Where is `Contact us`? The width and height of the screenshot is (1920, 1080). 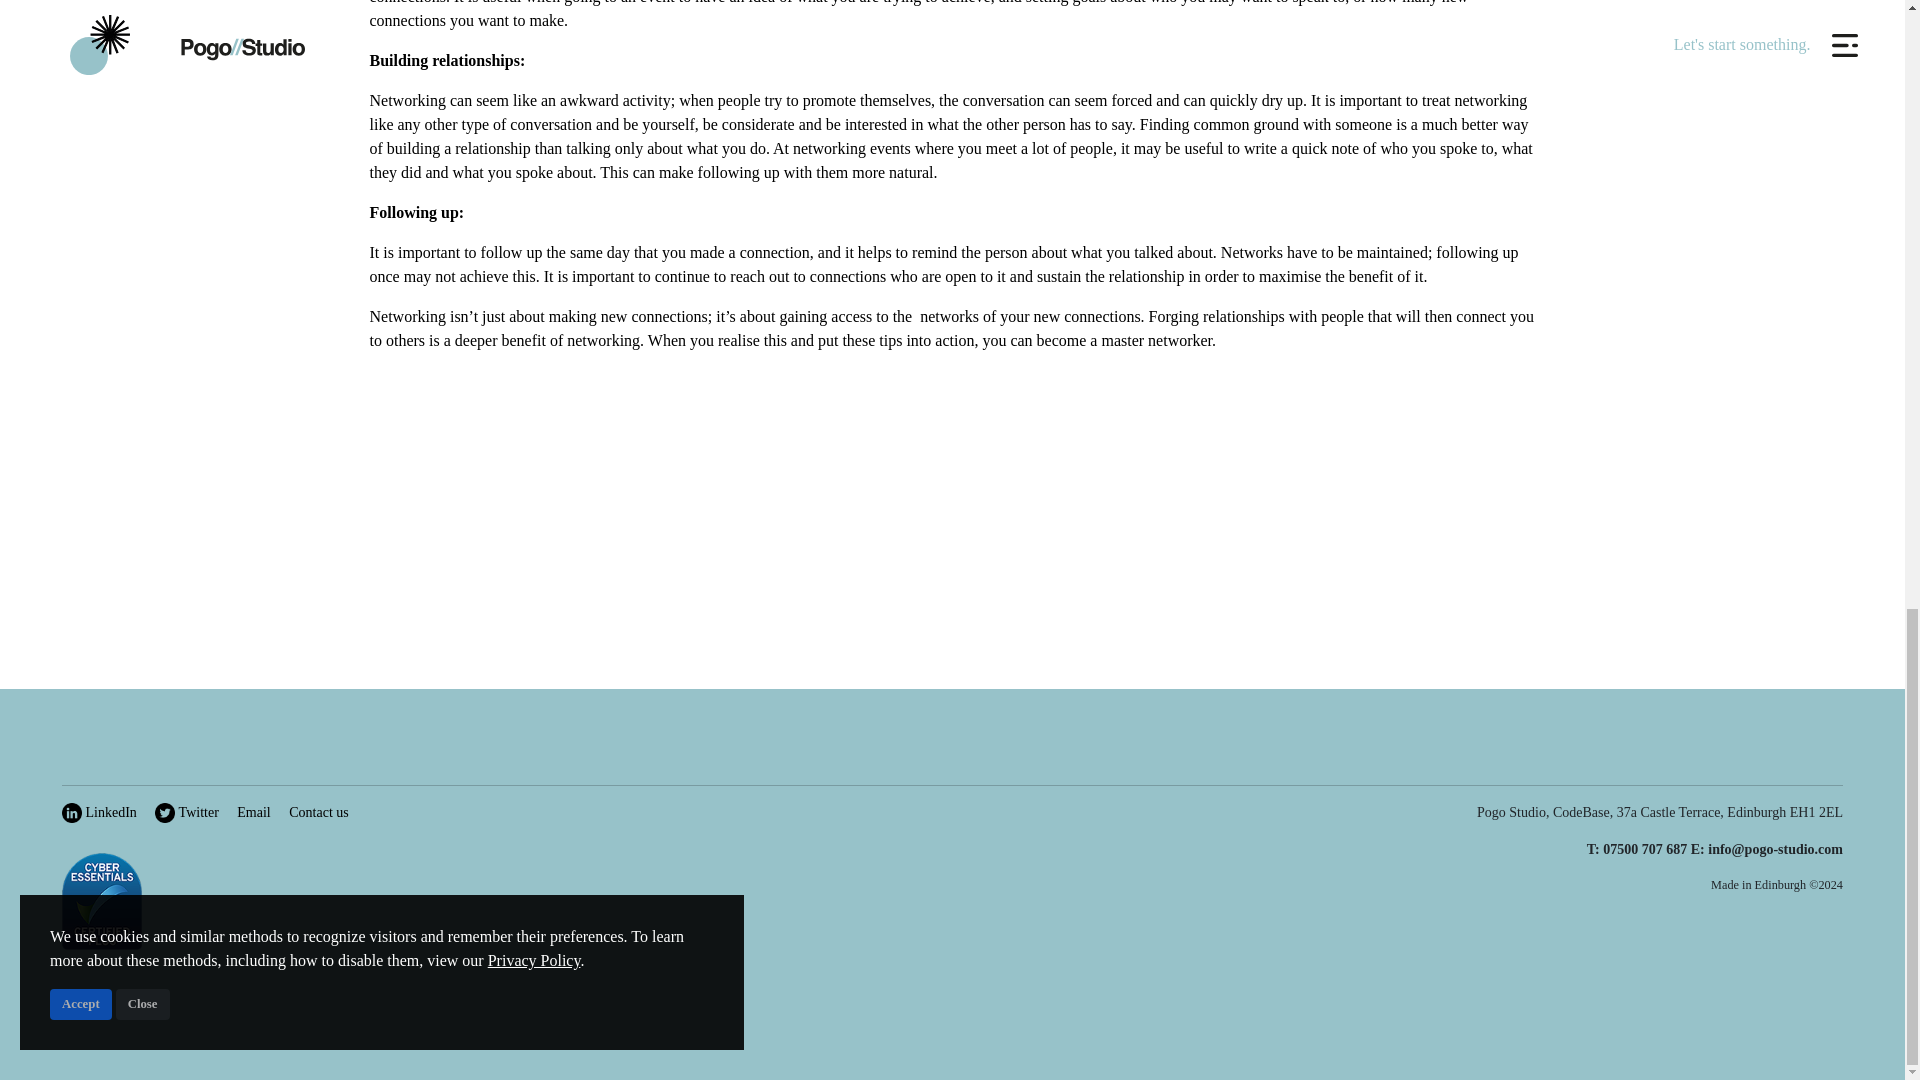
Contact us is located at coordinates (319, 812).